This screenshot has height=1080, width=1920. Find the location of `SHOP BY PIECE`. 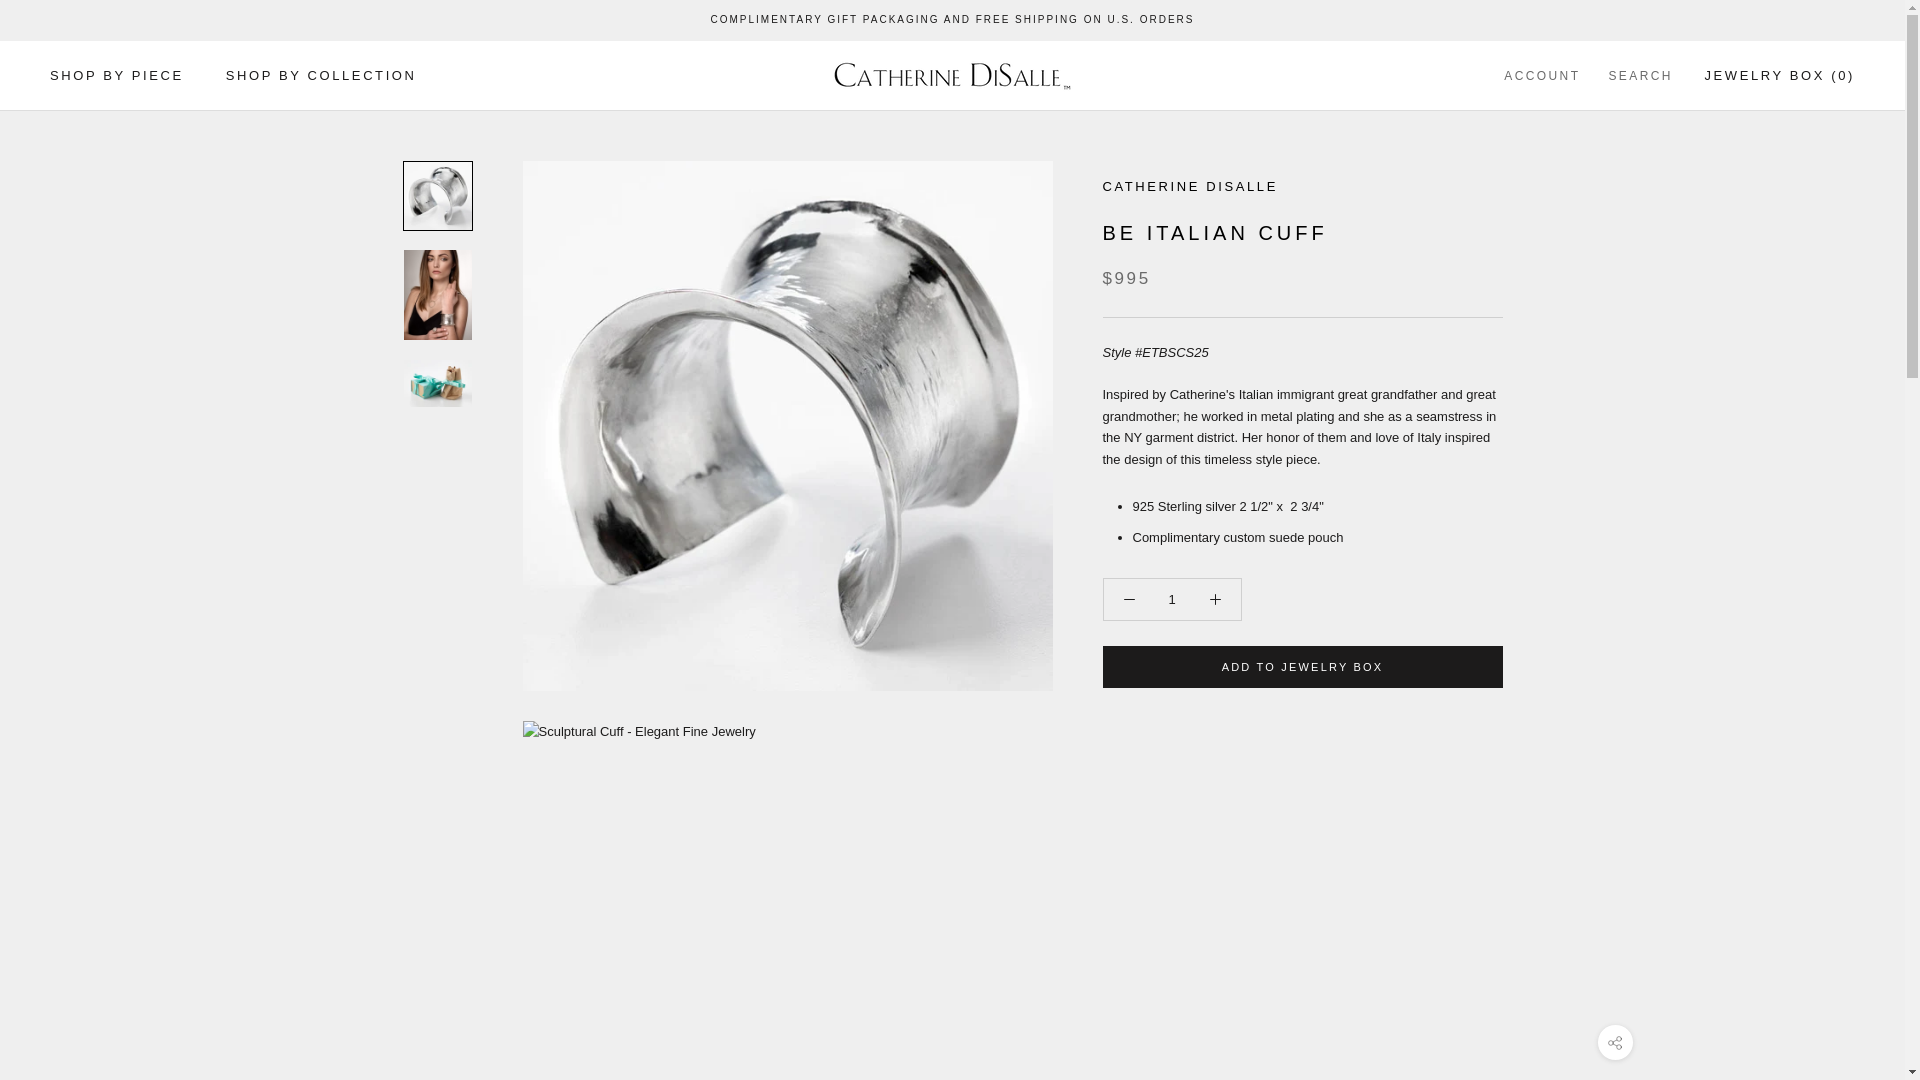

SHOP BY PIECE is located at coordinates (116, 76).